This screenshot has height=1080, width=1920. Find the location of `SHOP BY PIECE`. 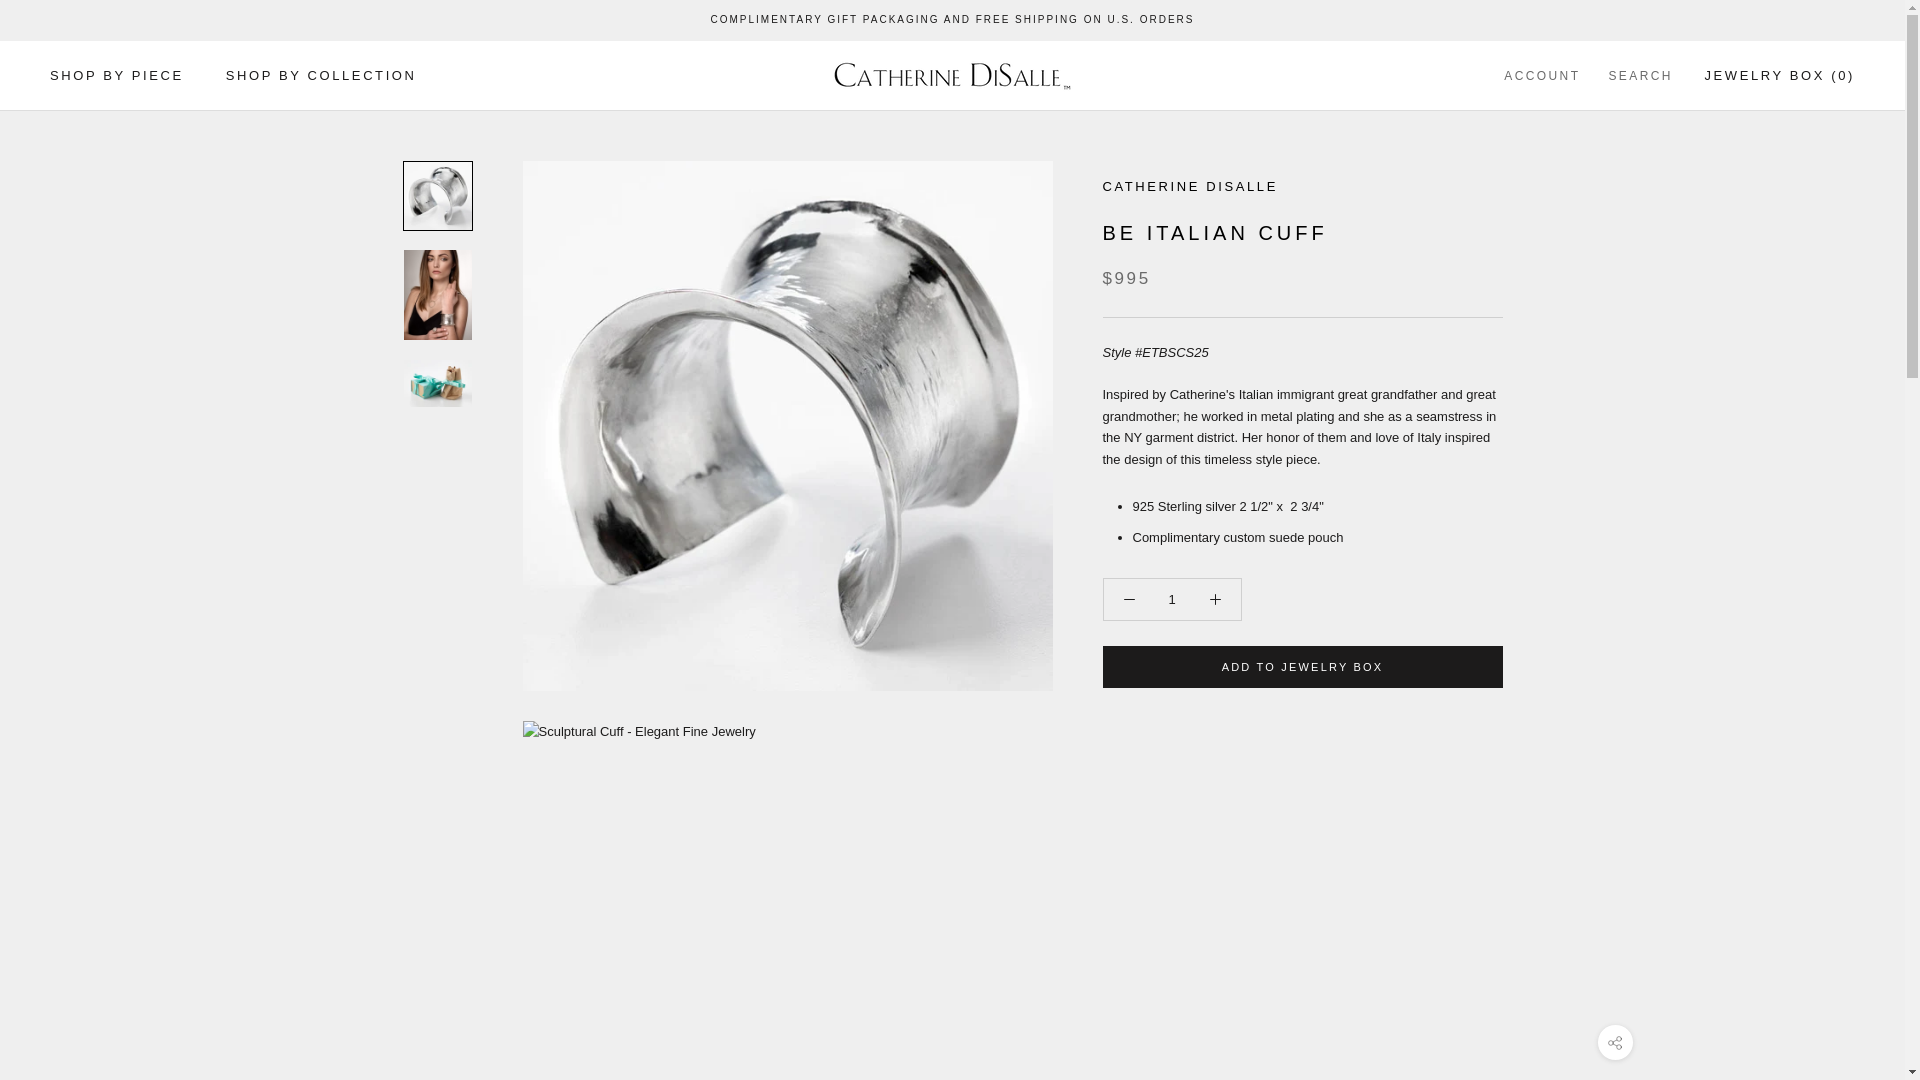

SHOP BY PIECE is located at coordinates (116, 76).